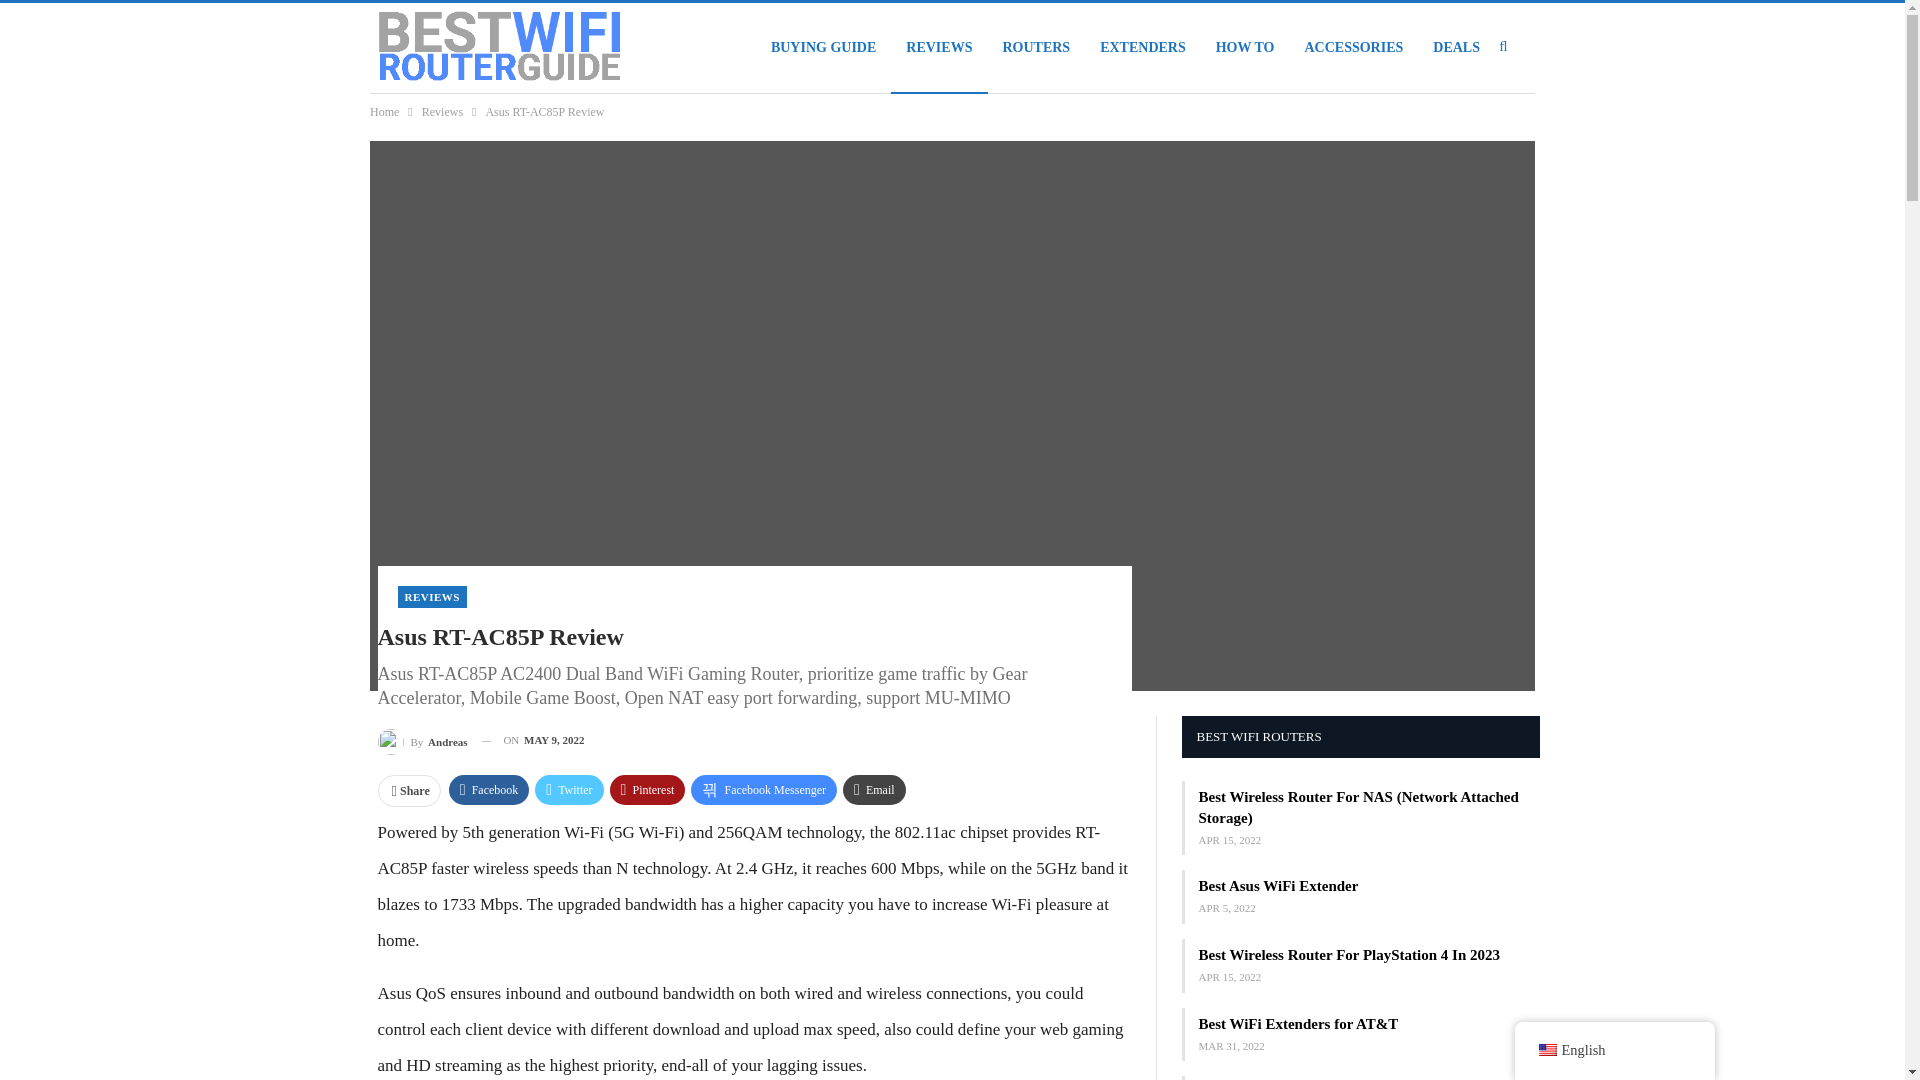 The height and width of the screenshot is (1080, 1920). Describe the element at coordinates (432, 598) in the screenshot. I see `REVIEWS` at that location.